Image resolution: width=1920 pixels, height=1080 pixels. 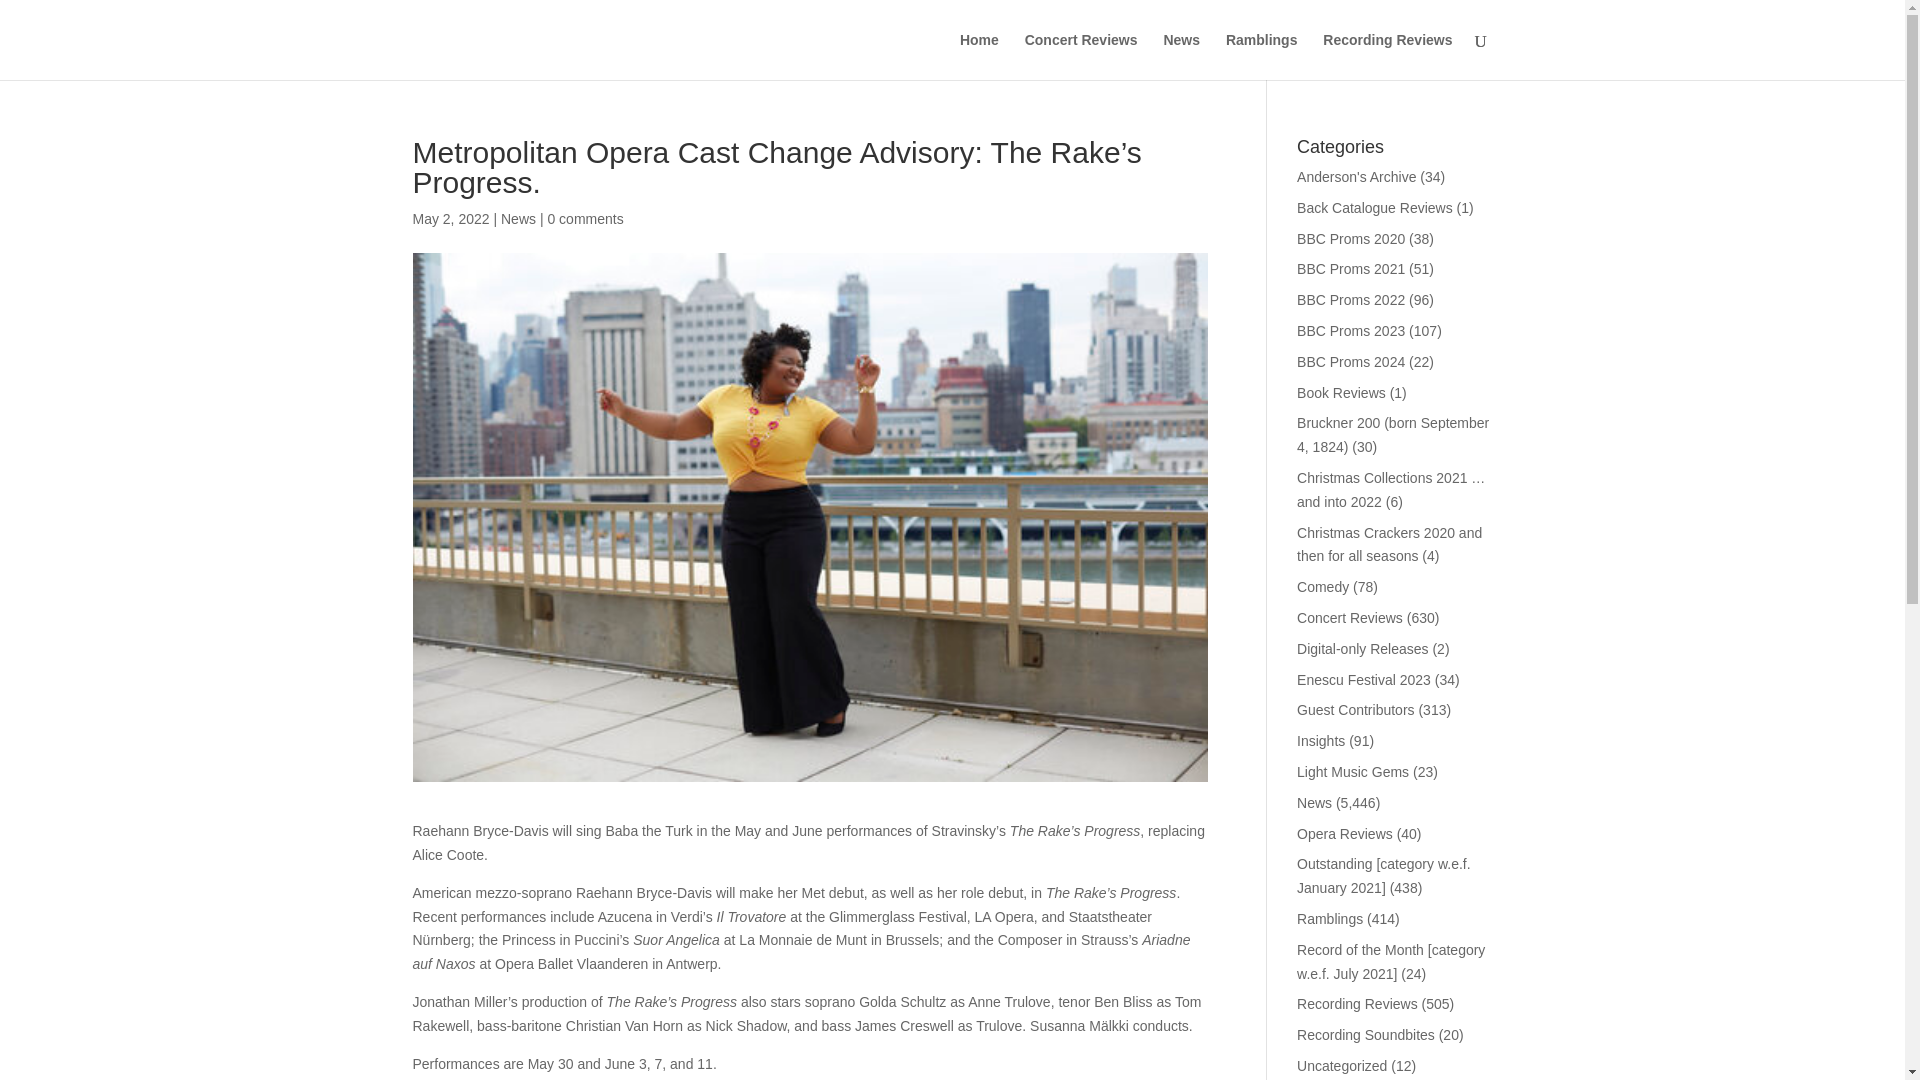 What do you see at coordinates (518, 218) in the screenshot?
I see `News` at bounding box center [518, 218].